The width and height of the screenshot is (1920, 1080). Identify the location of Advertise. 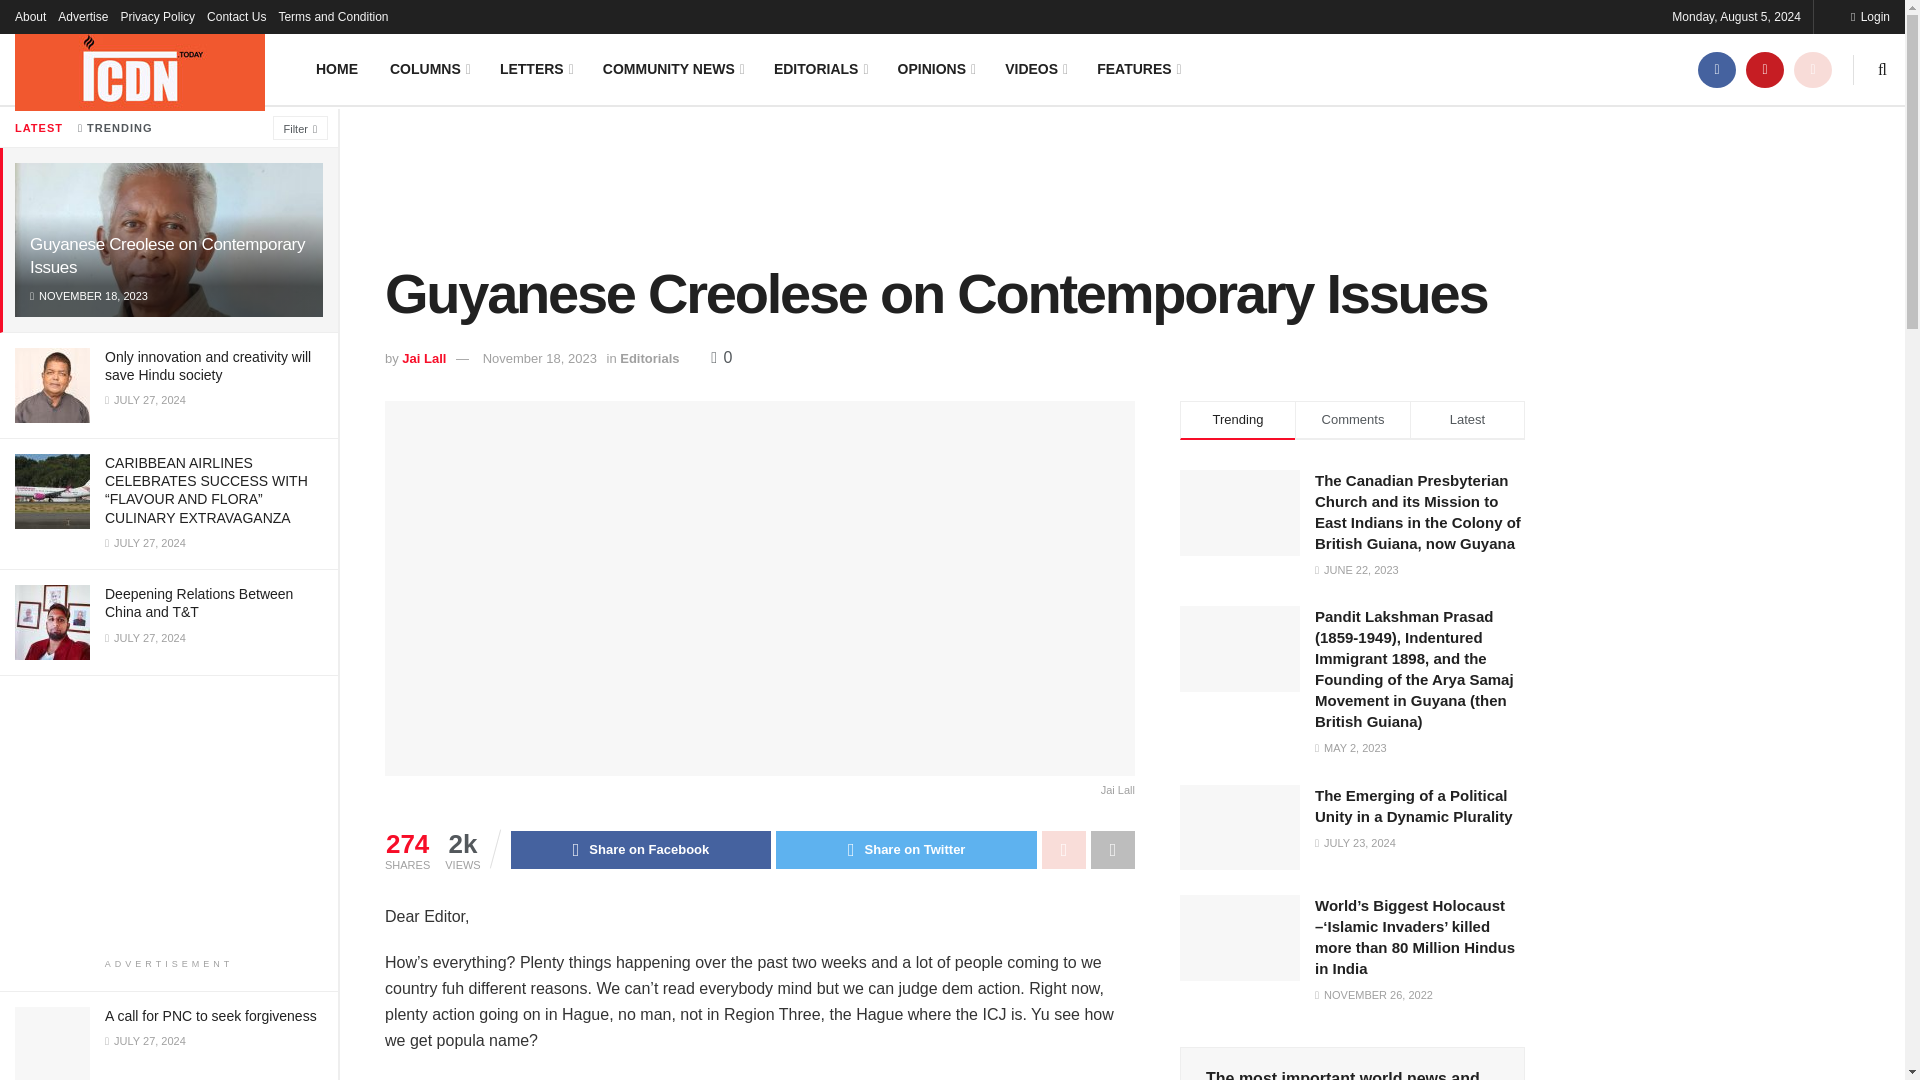
(82, 16).